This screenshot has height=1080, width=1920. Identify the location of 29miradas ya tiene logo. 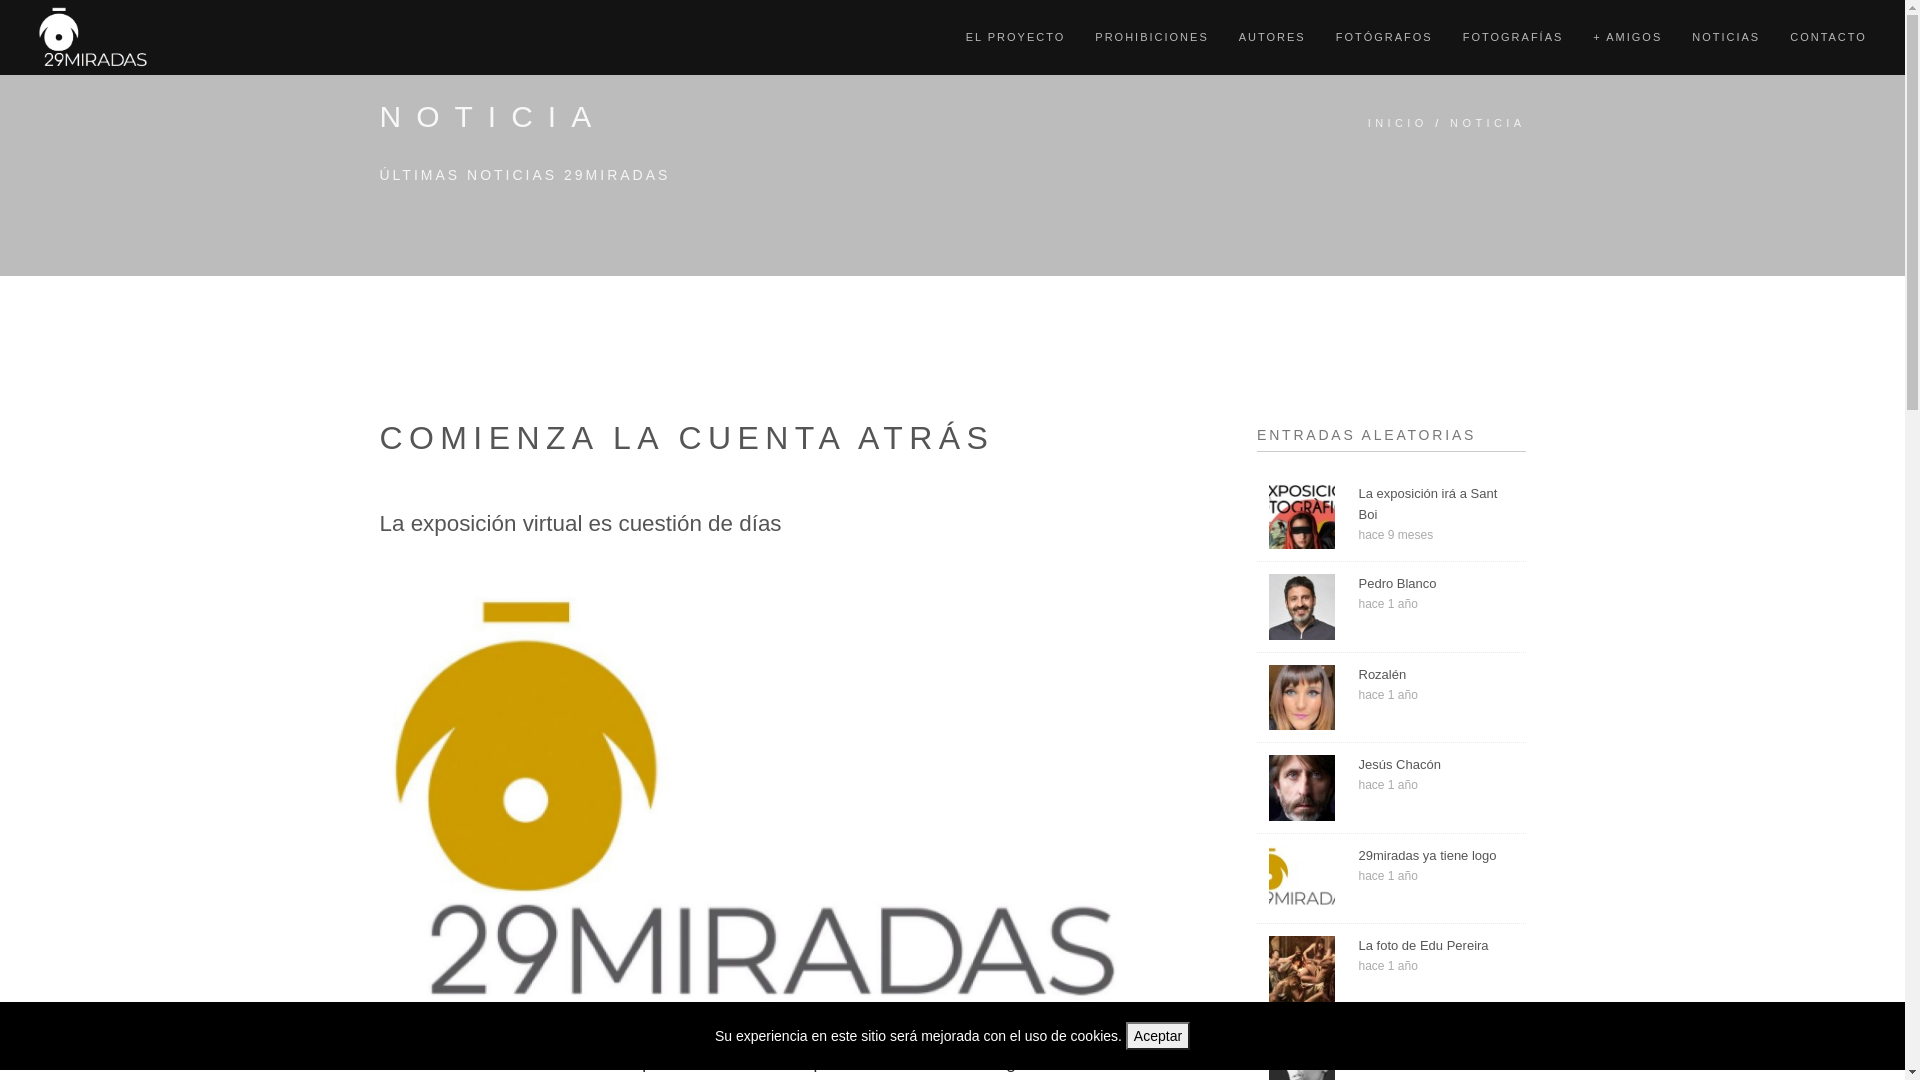
(1436, 856).